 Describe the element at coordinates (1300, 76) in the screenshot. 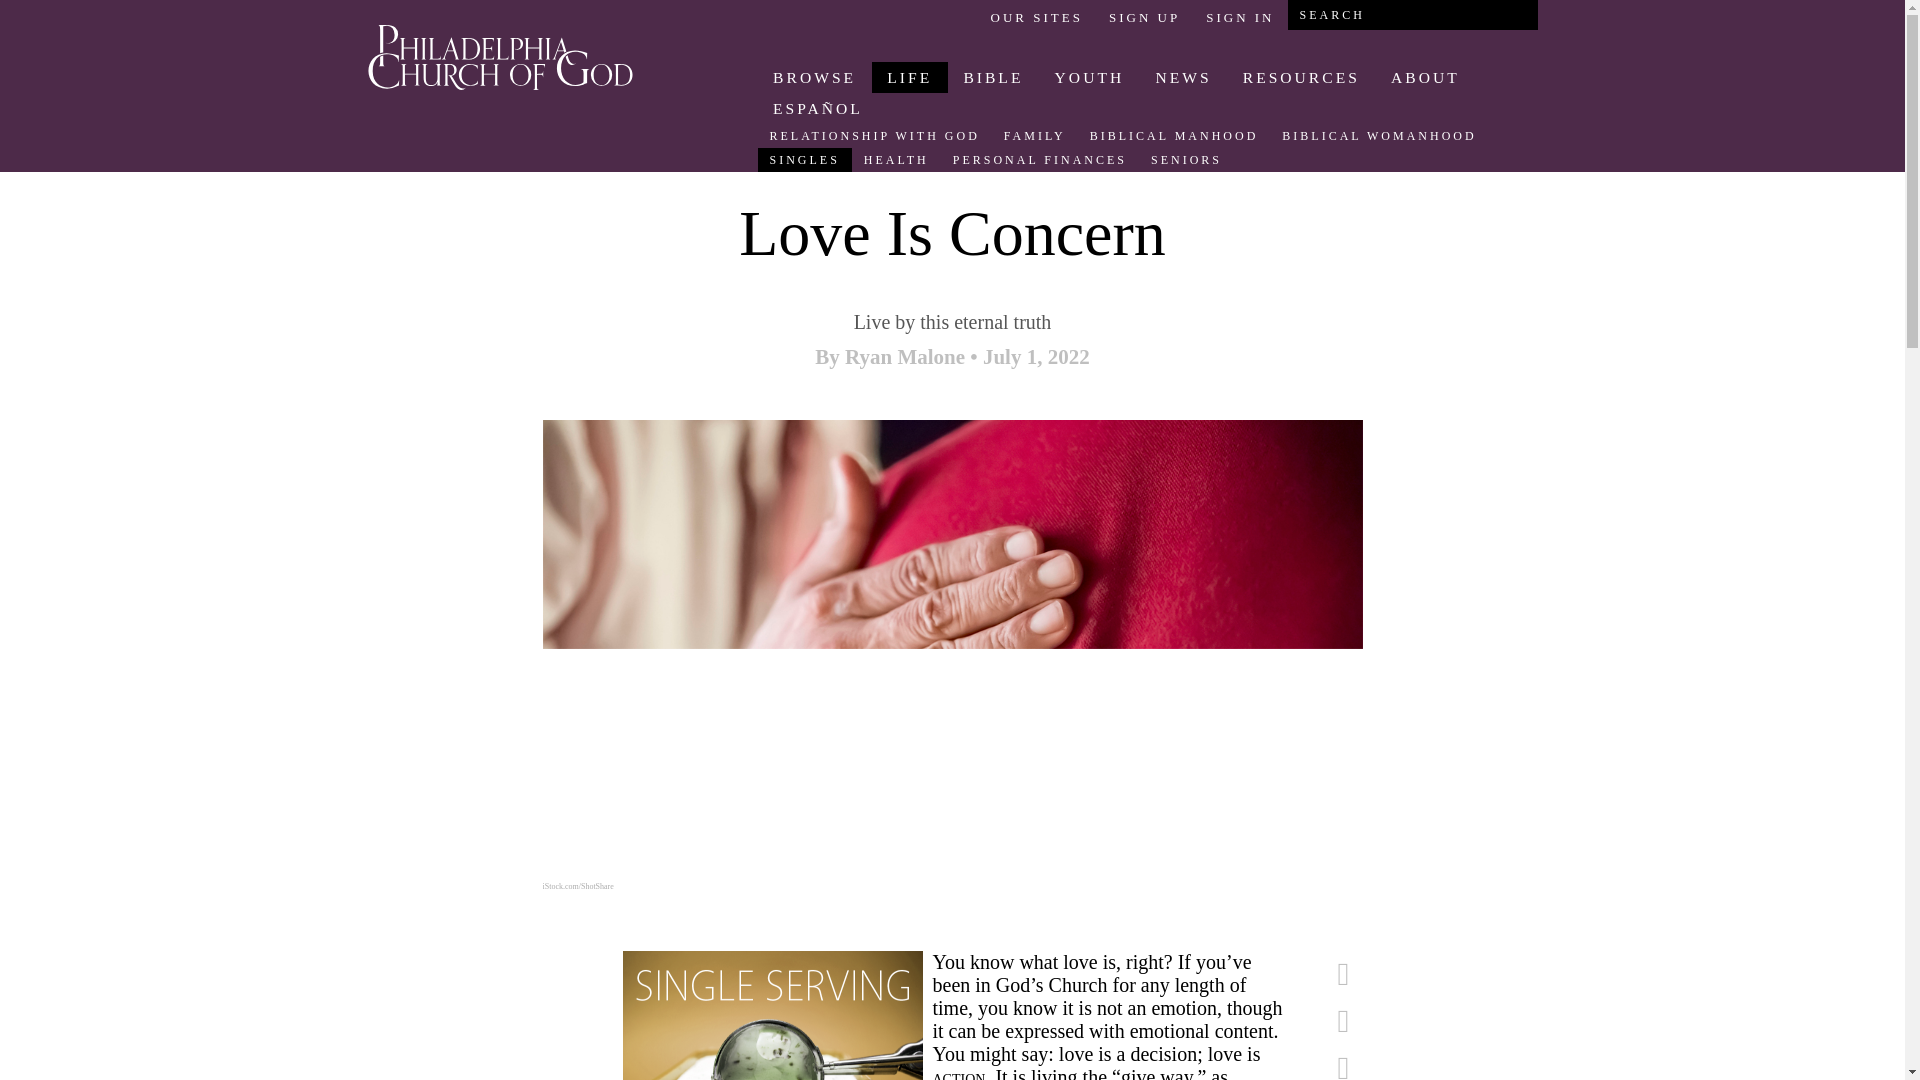

I see `RESOURCES` at that location.